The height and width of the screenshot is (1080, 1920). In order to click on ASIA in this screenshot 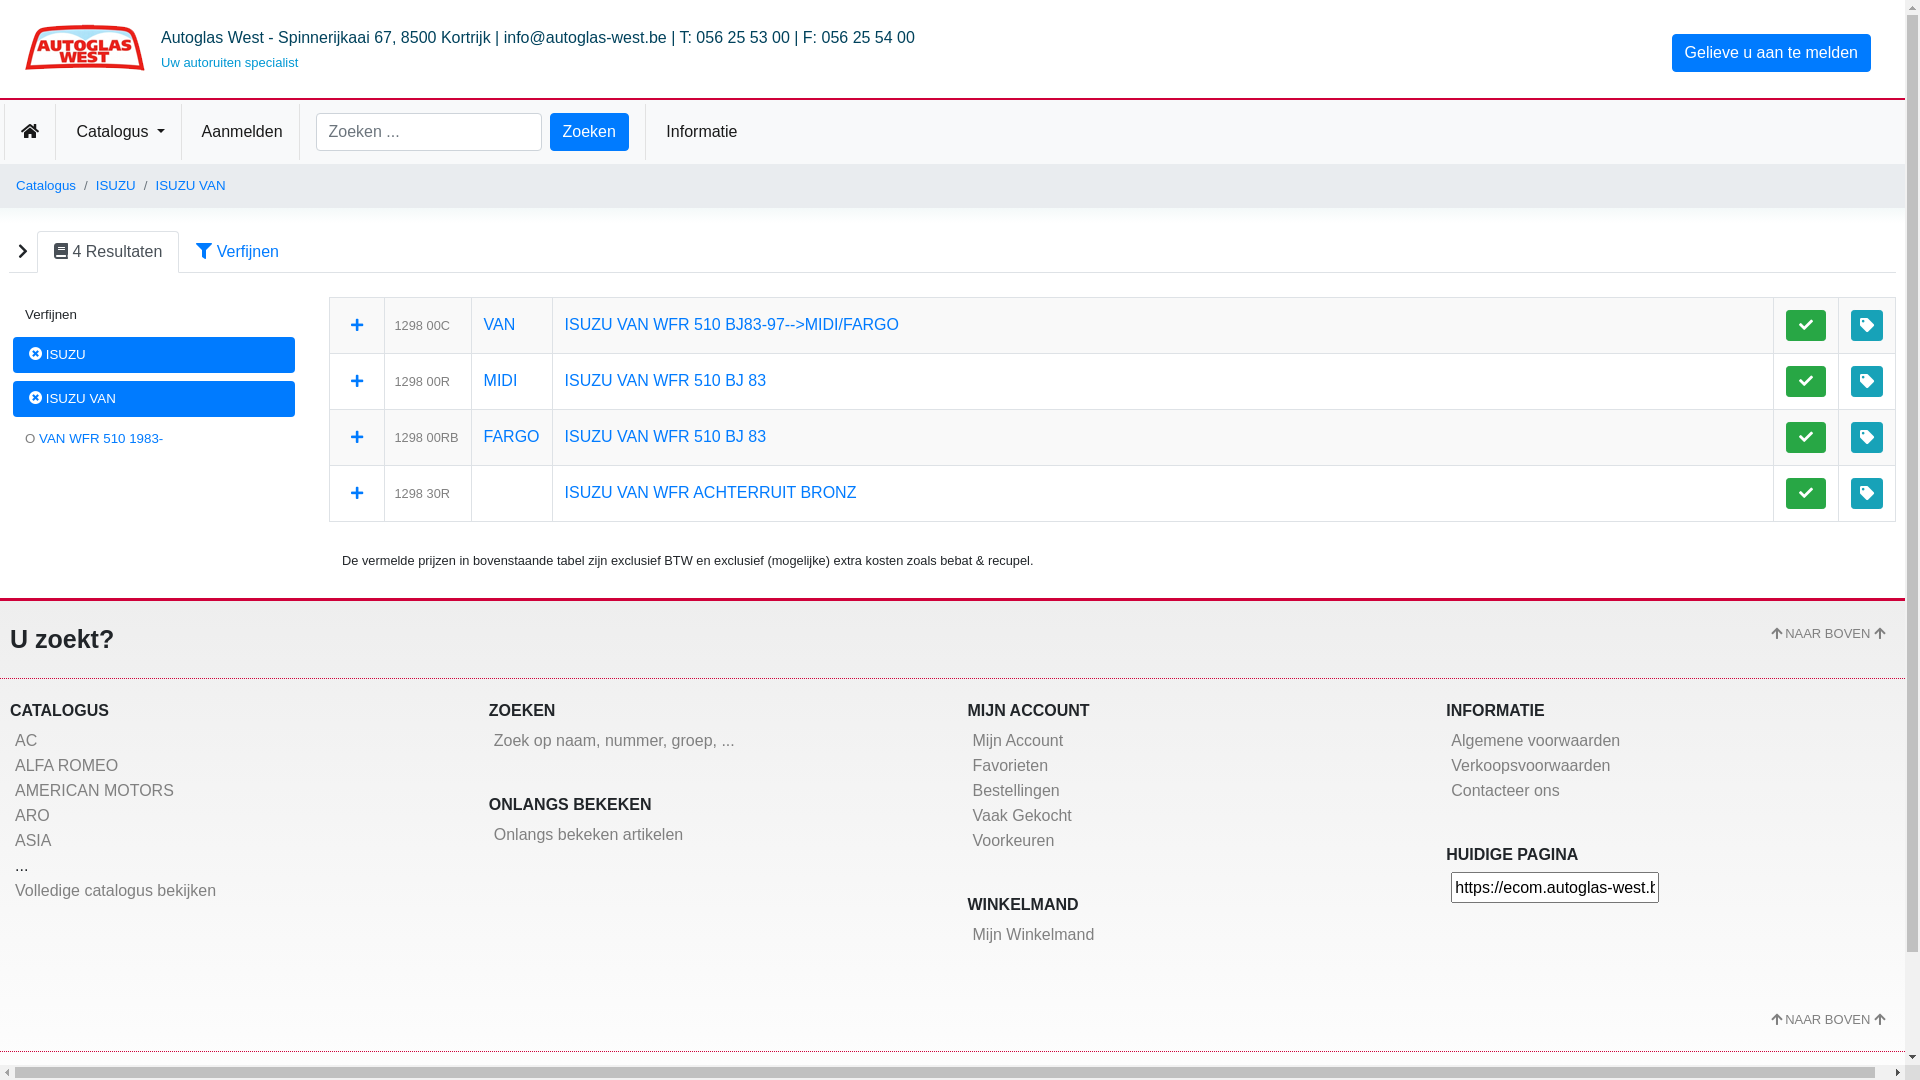, I will do `click(33, 840)`.